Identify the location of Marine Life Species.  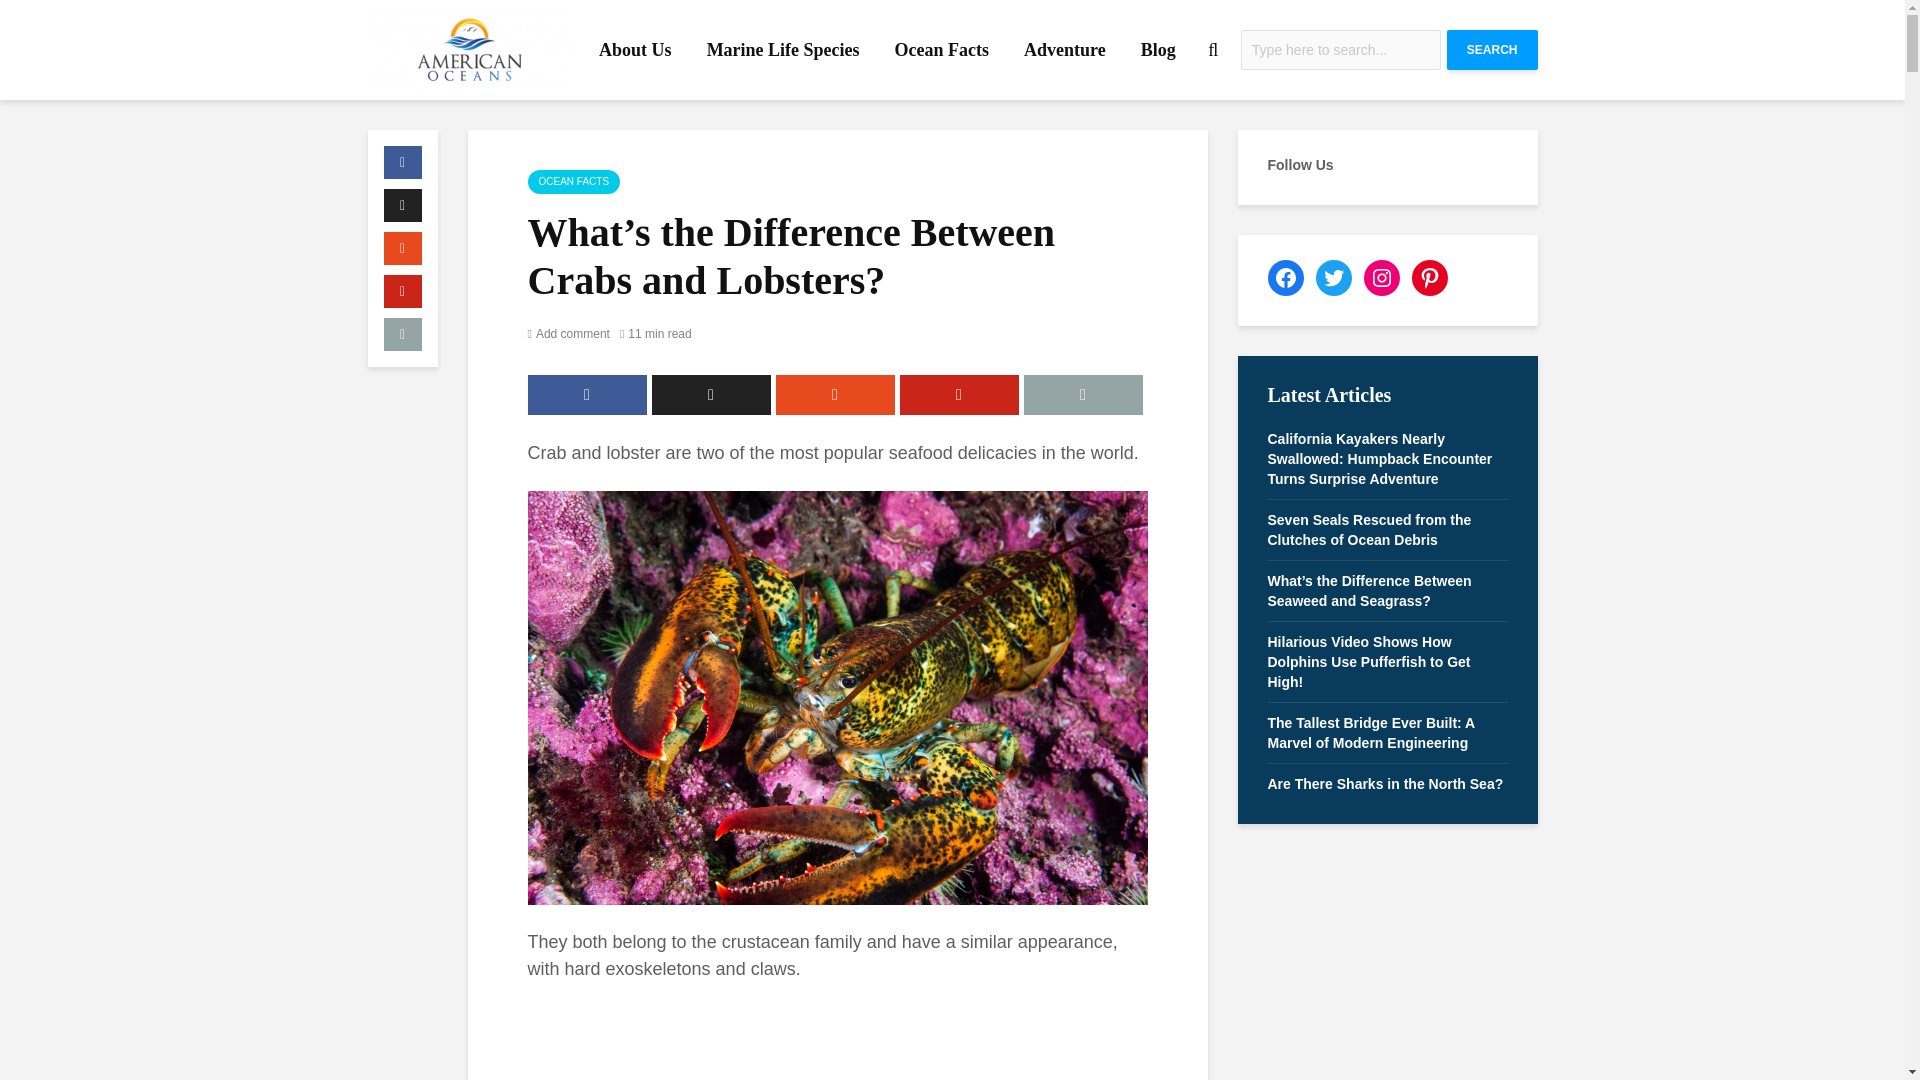
(783, 50).